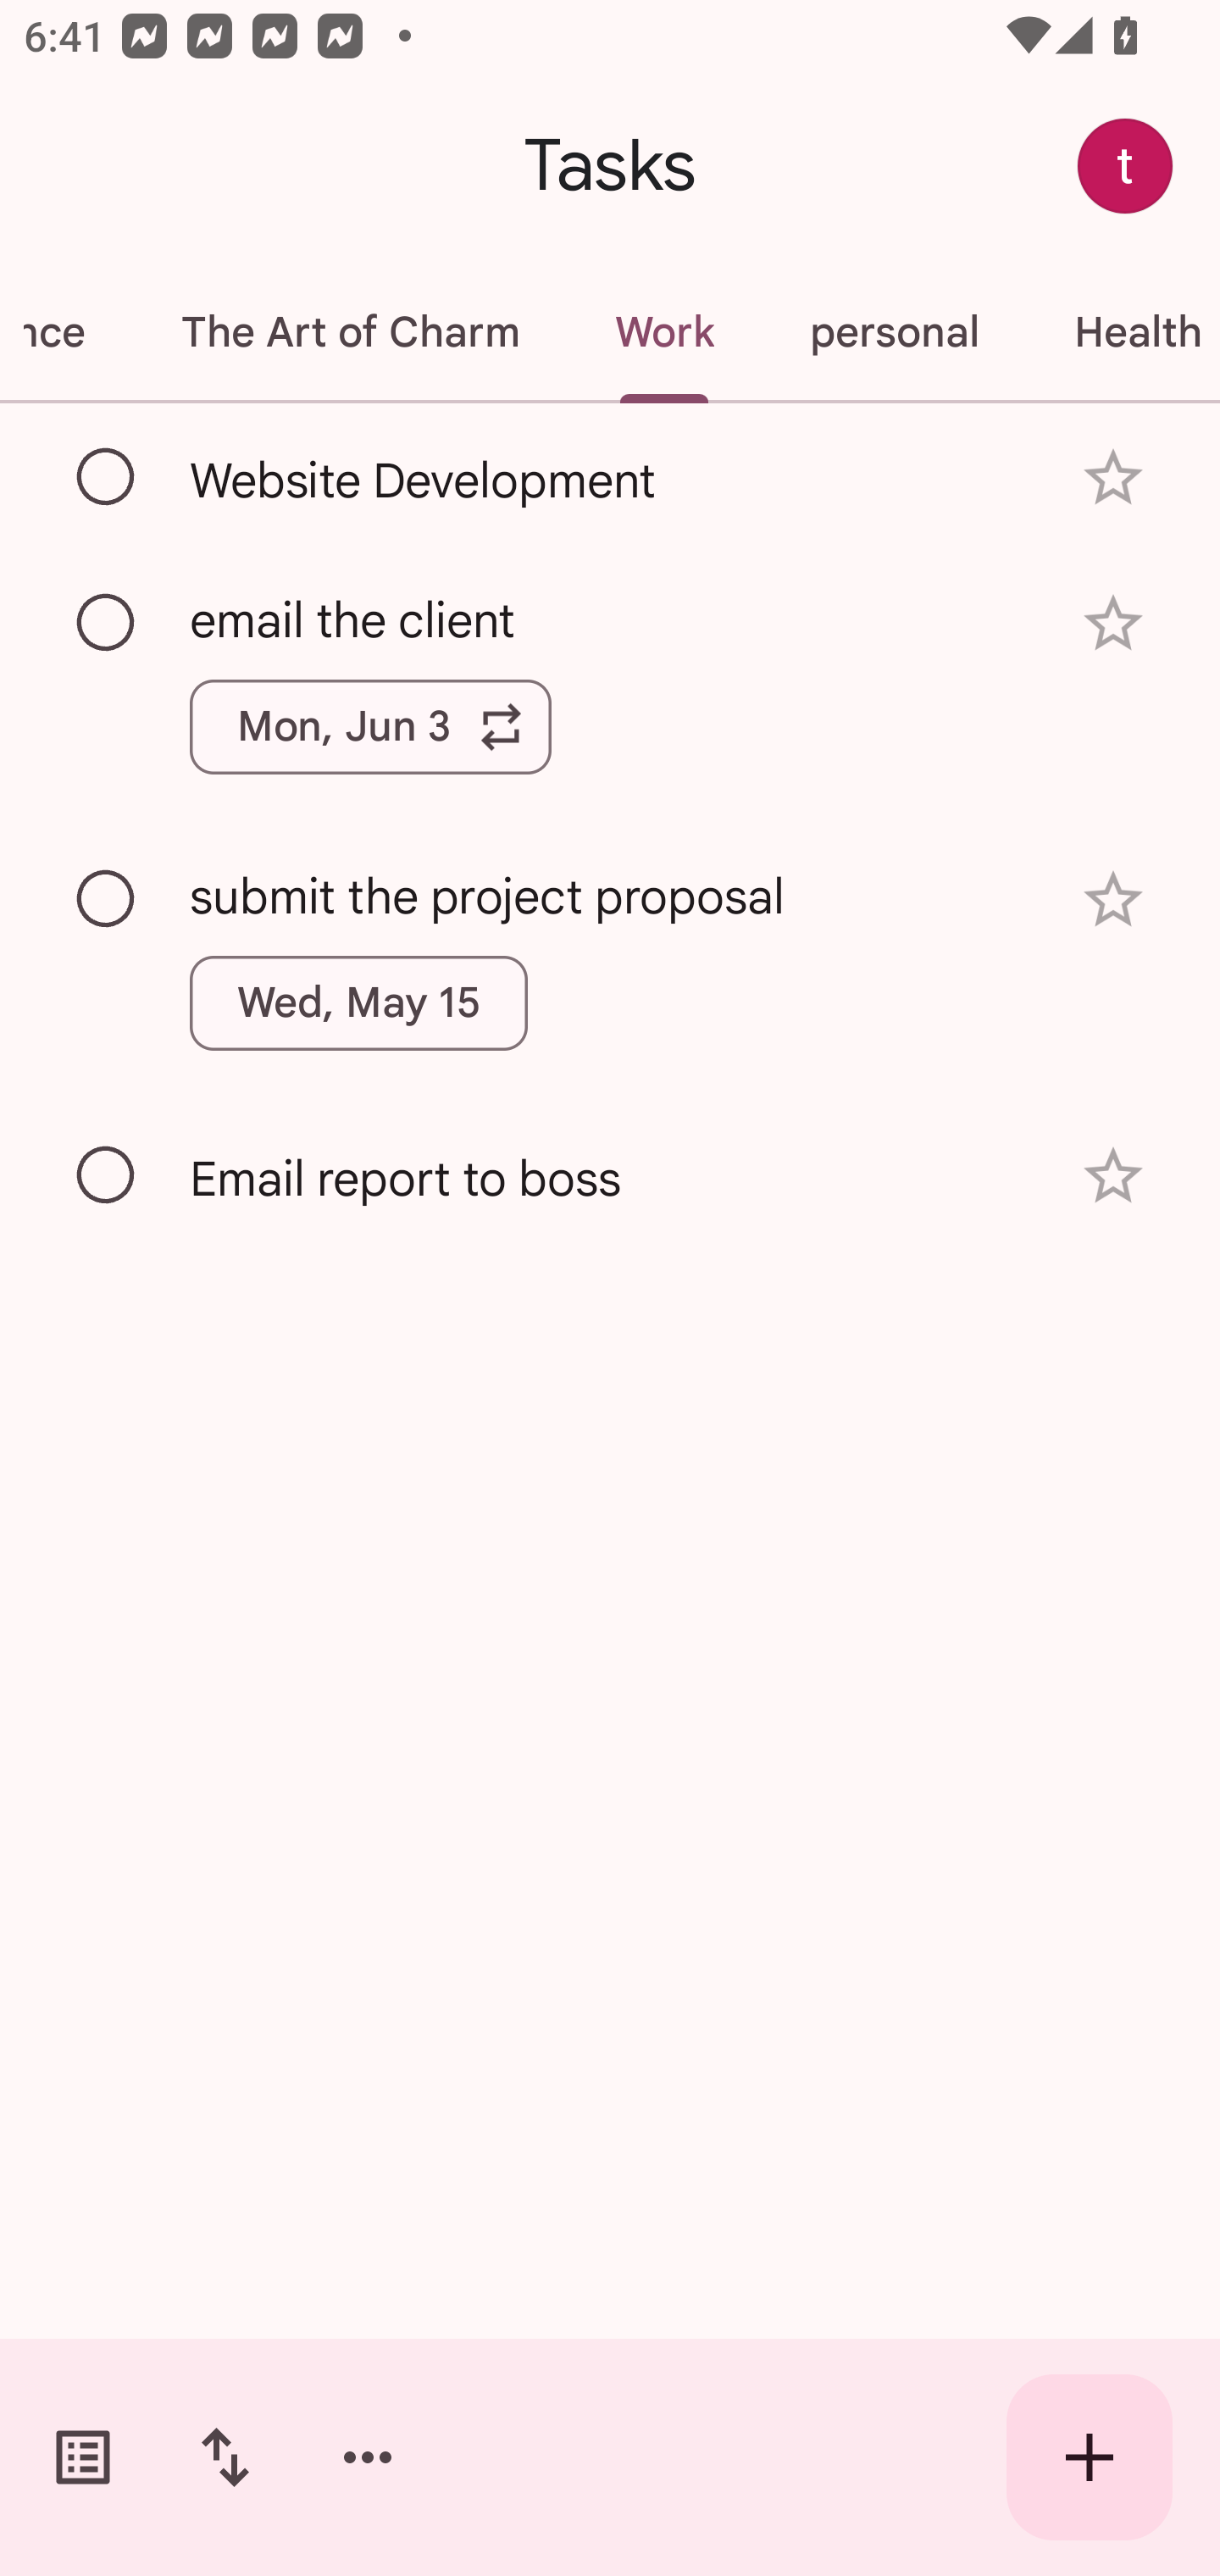 The height and width of the screenshot is (2576, 1220). What do you see at coordinates (370, 727) in the screenshot?
I see `Mon, Jun 3` at bounding box center [370, 727].